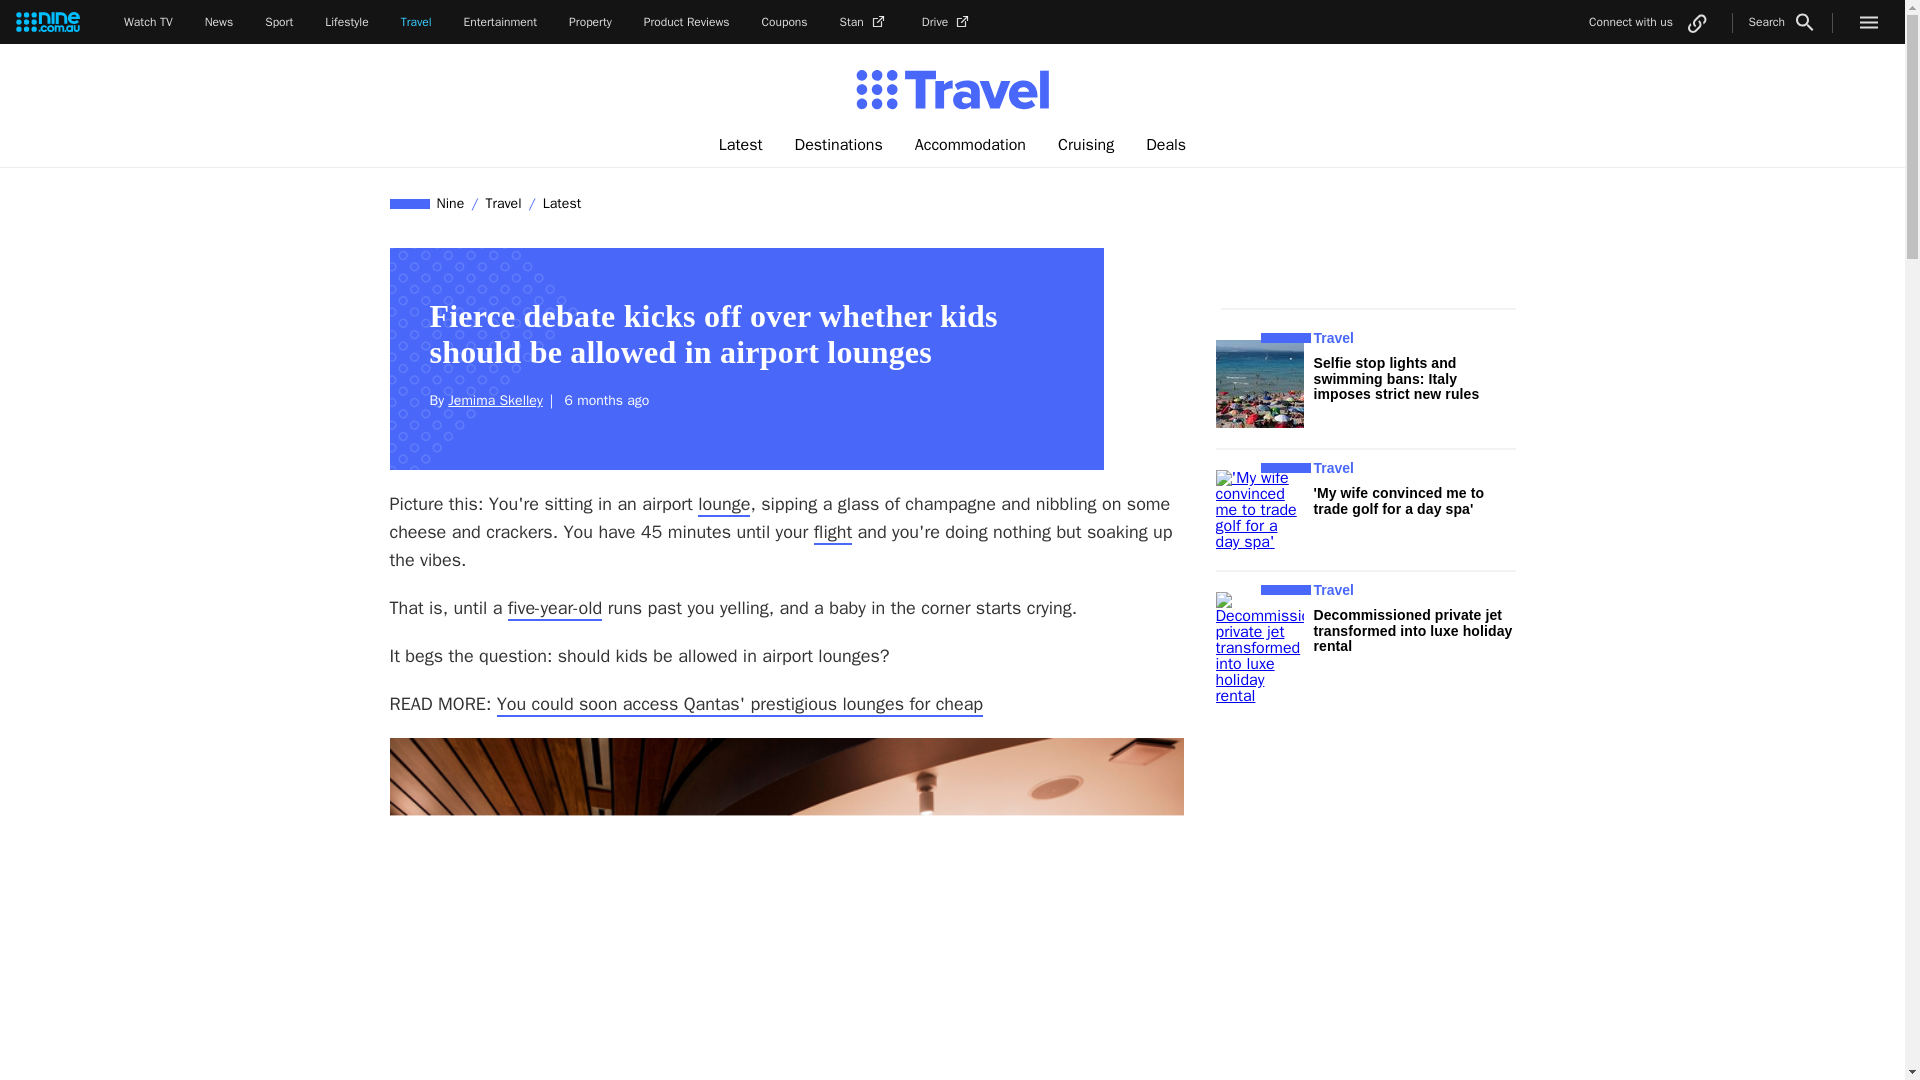  What do you see at coordinates (346, 22) in the screenshot?
I see `Lifestyle` at bounding box center [346, 22].